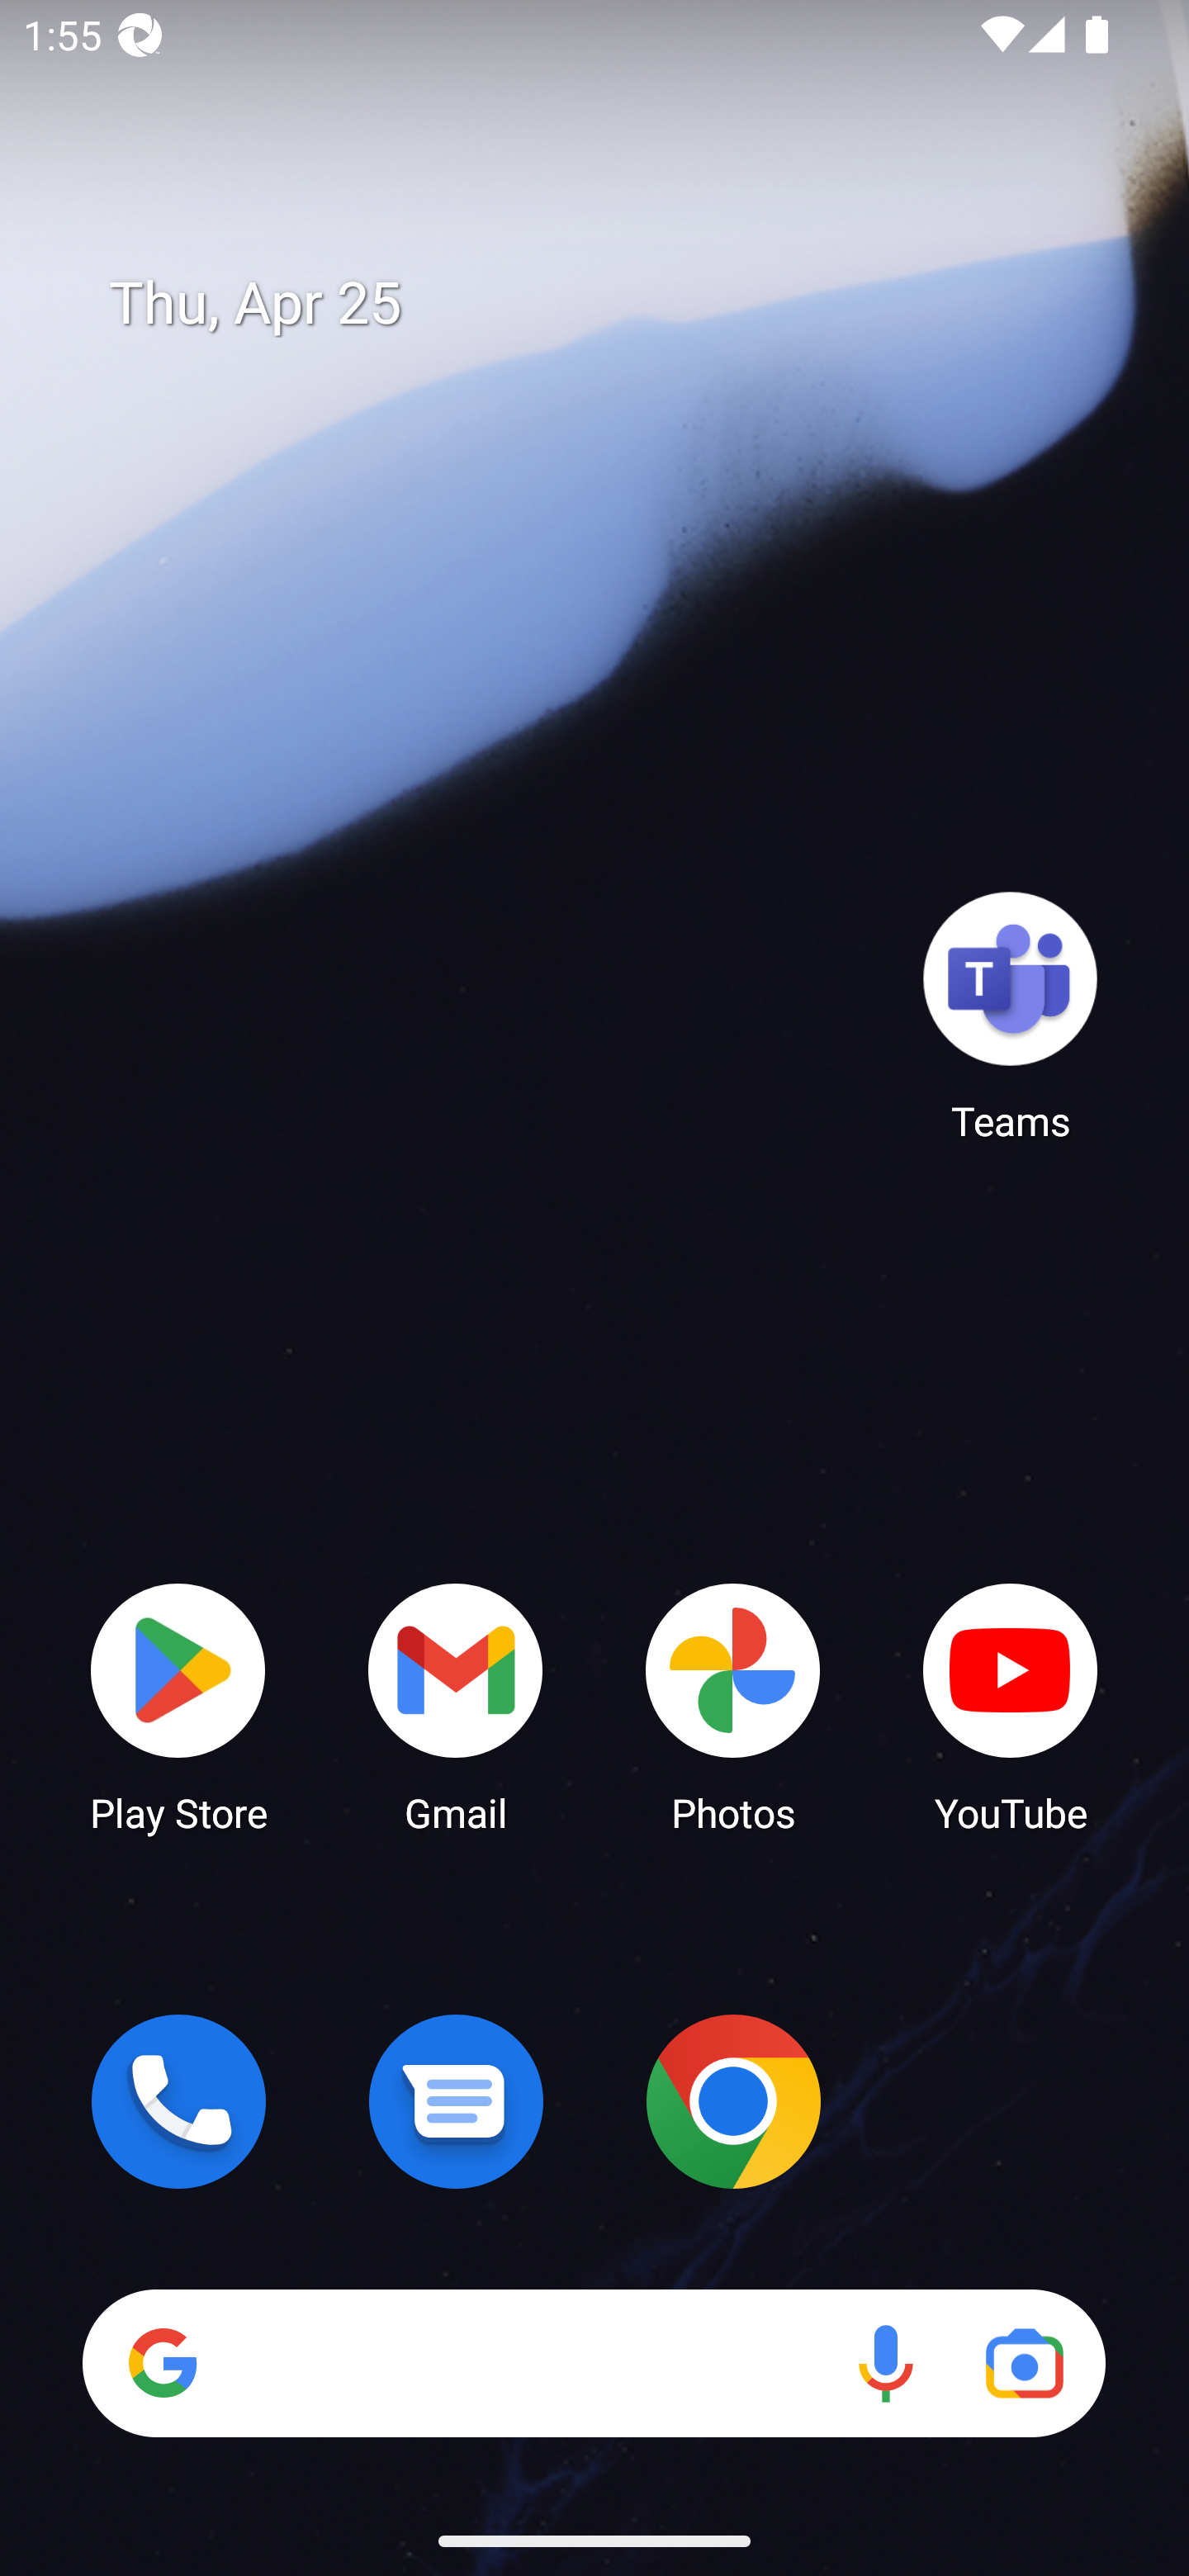 This screenshot has height=2576, width=1189. I want to click on Play Store, so click(178, 1706).